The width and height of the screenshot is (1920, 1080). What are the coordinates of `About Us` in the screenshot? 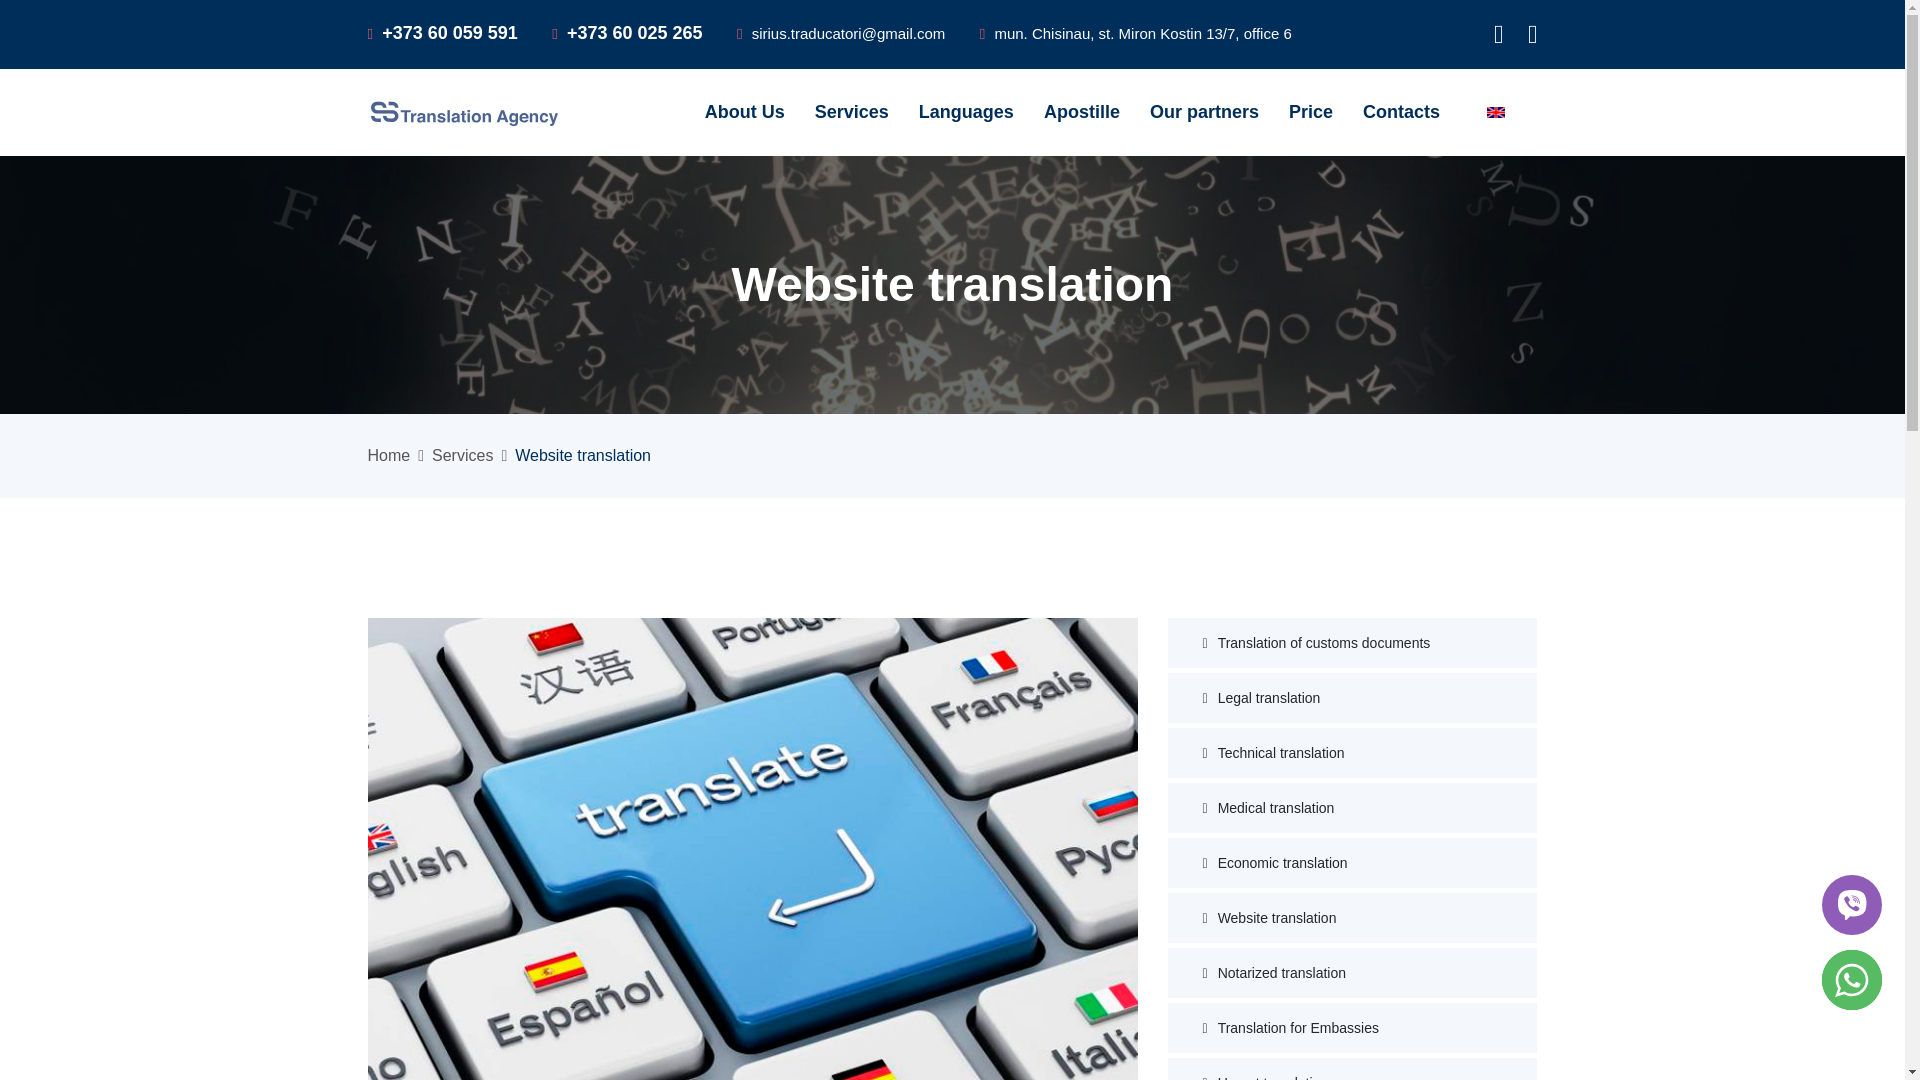 It's located at (744, 112).